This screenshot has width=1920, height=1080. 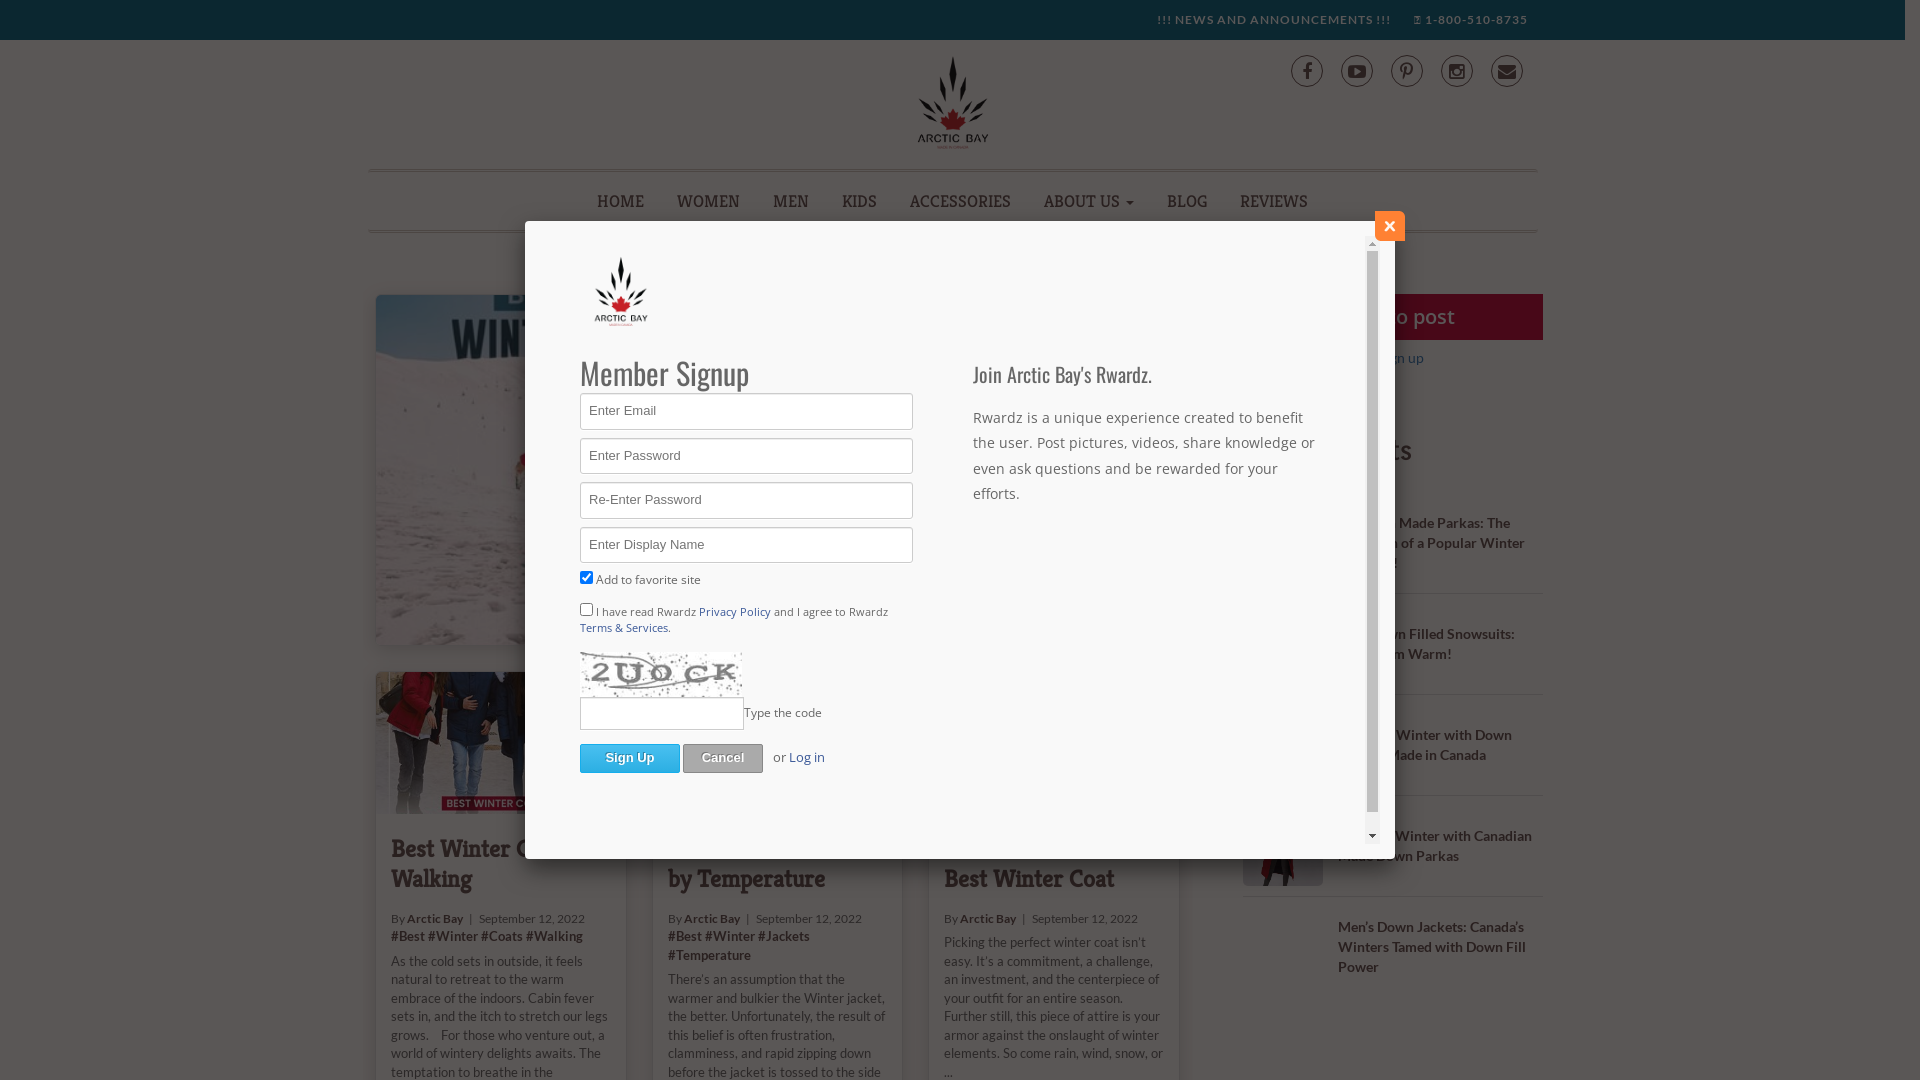 I want to click on MEN, so click(x=791, y=201).